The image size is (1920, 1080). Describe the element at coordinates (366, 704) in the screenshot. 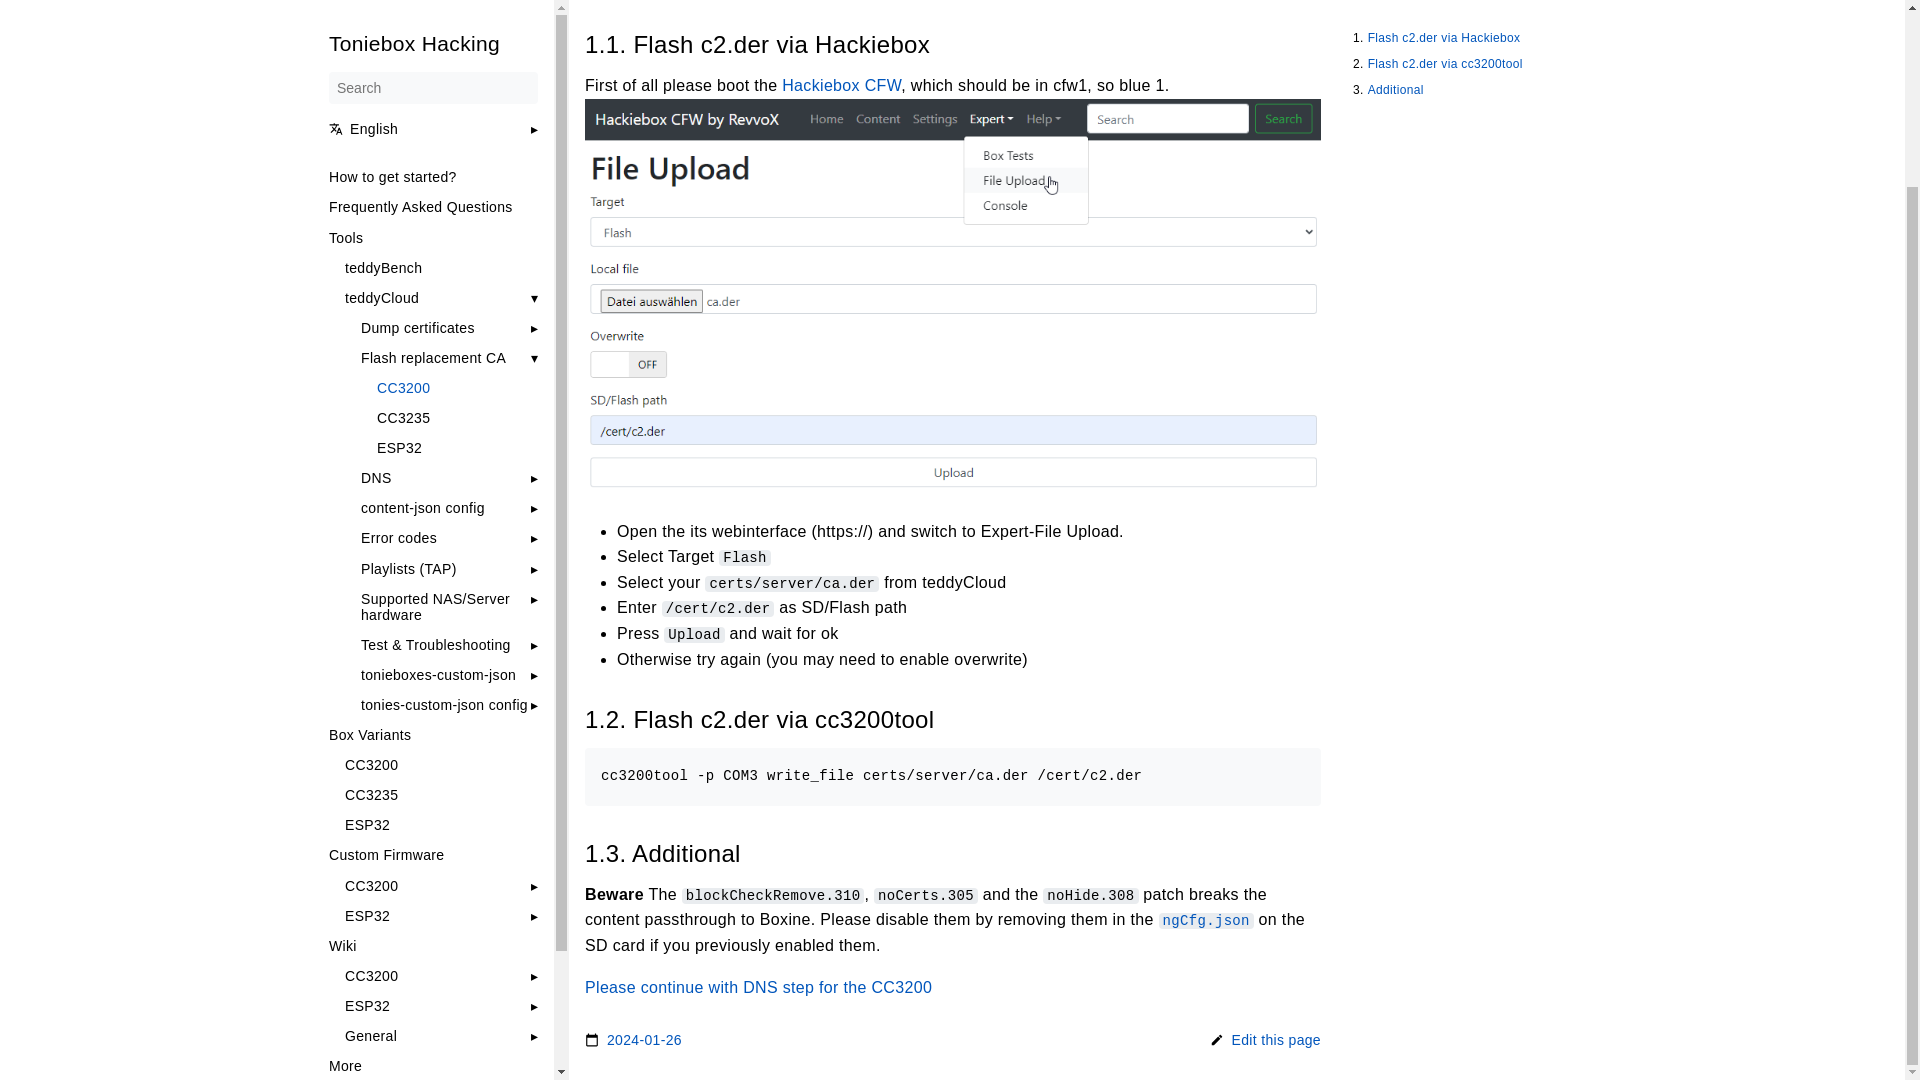

I see `ESP32` at that location.